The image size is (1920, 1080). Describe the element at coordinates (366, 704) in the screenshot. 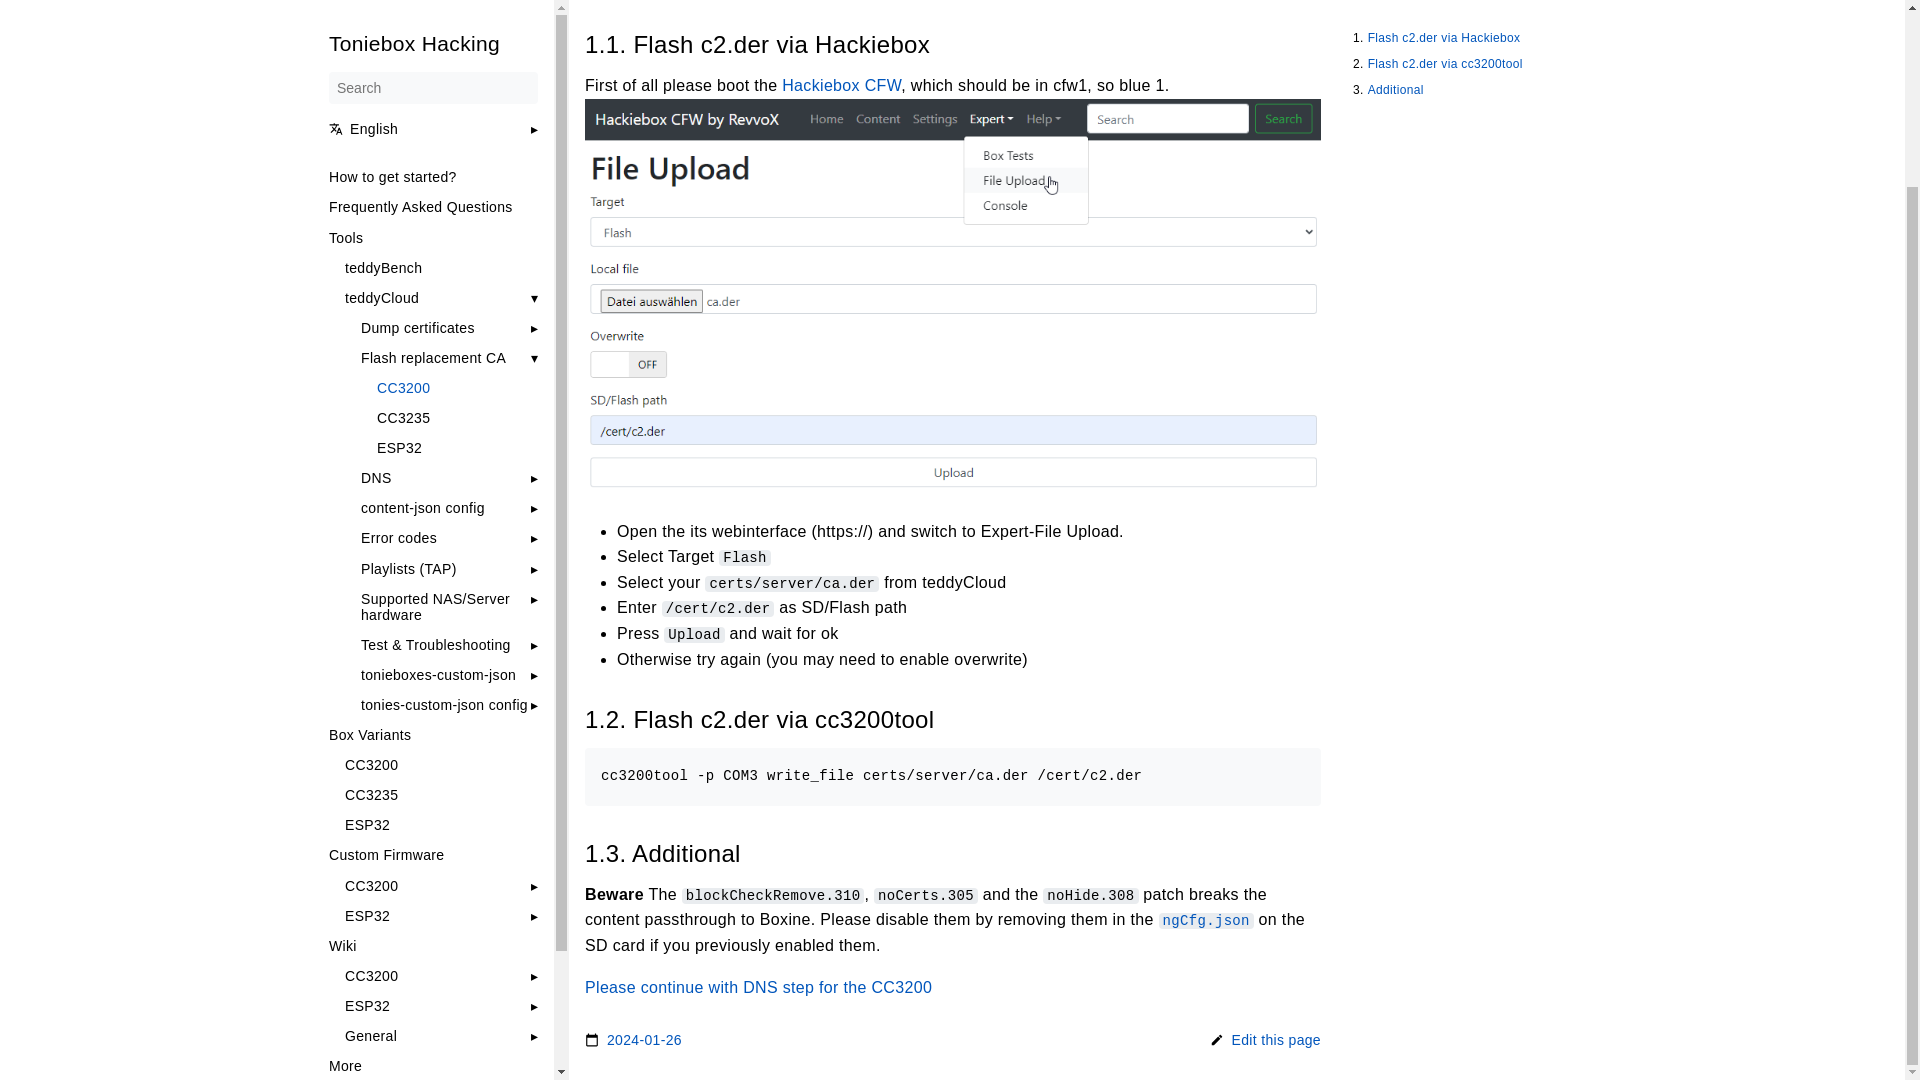

I see `ESP32` at that location.